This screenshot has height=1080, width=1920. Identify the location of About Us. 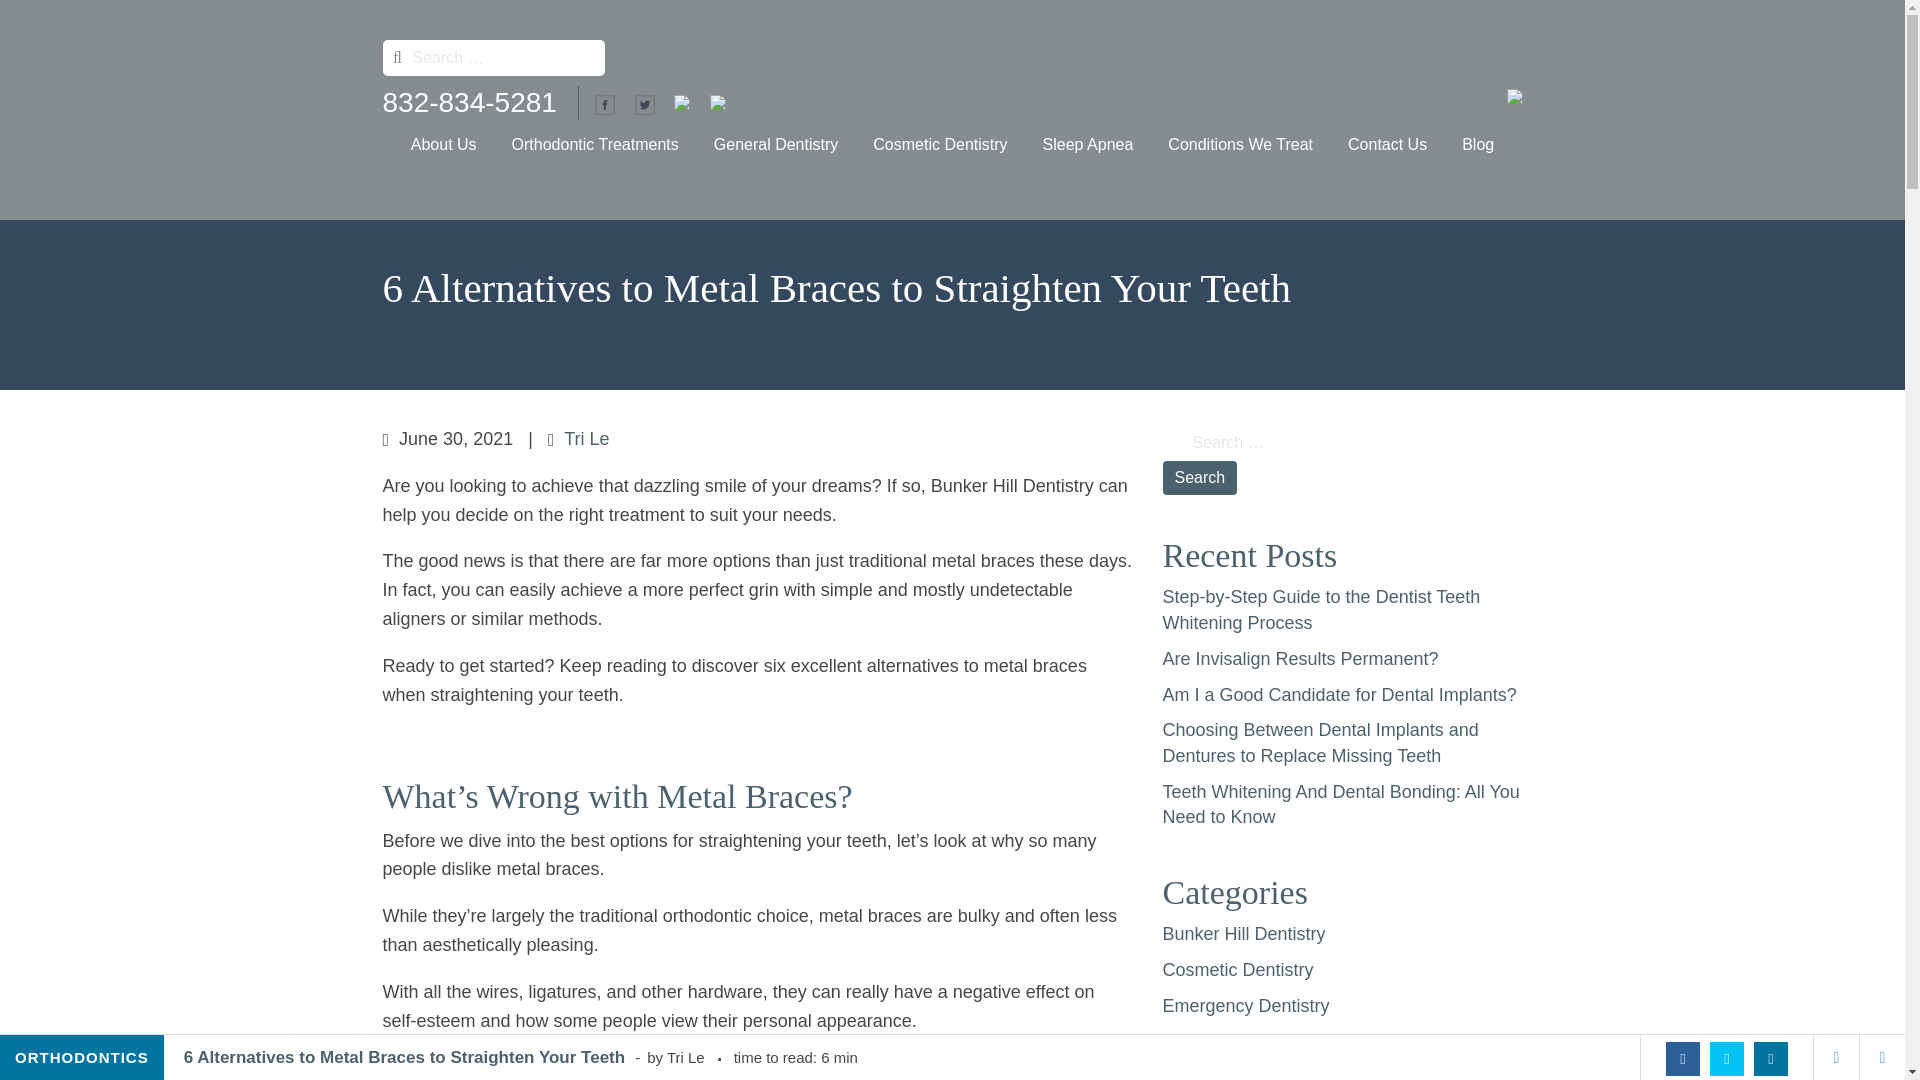
(443, 144).